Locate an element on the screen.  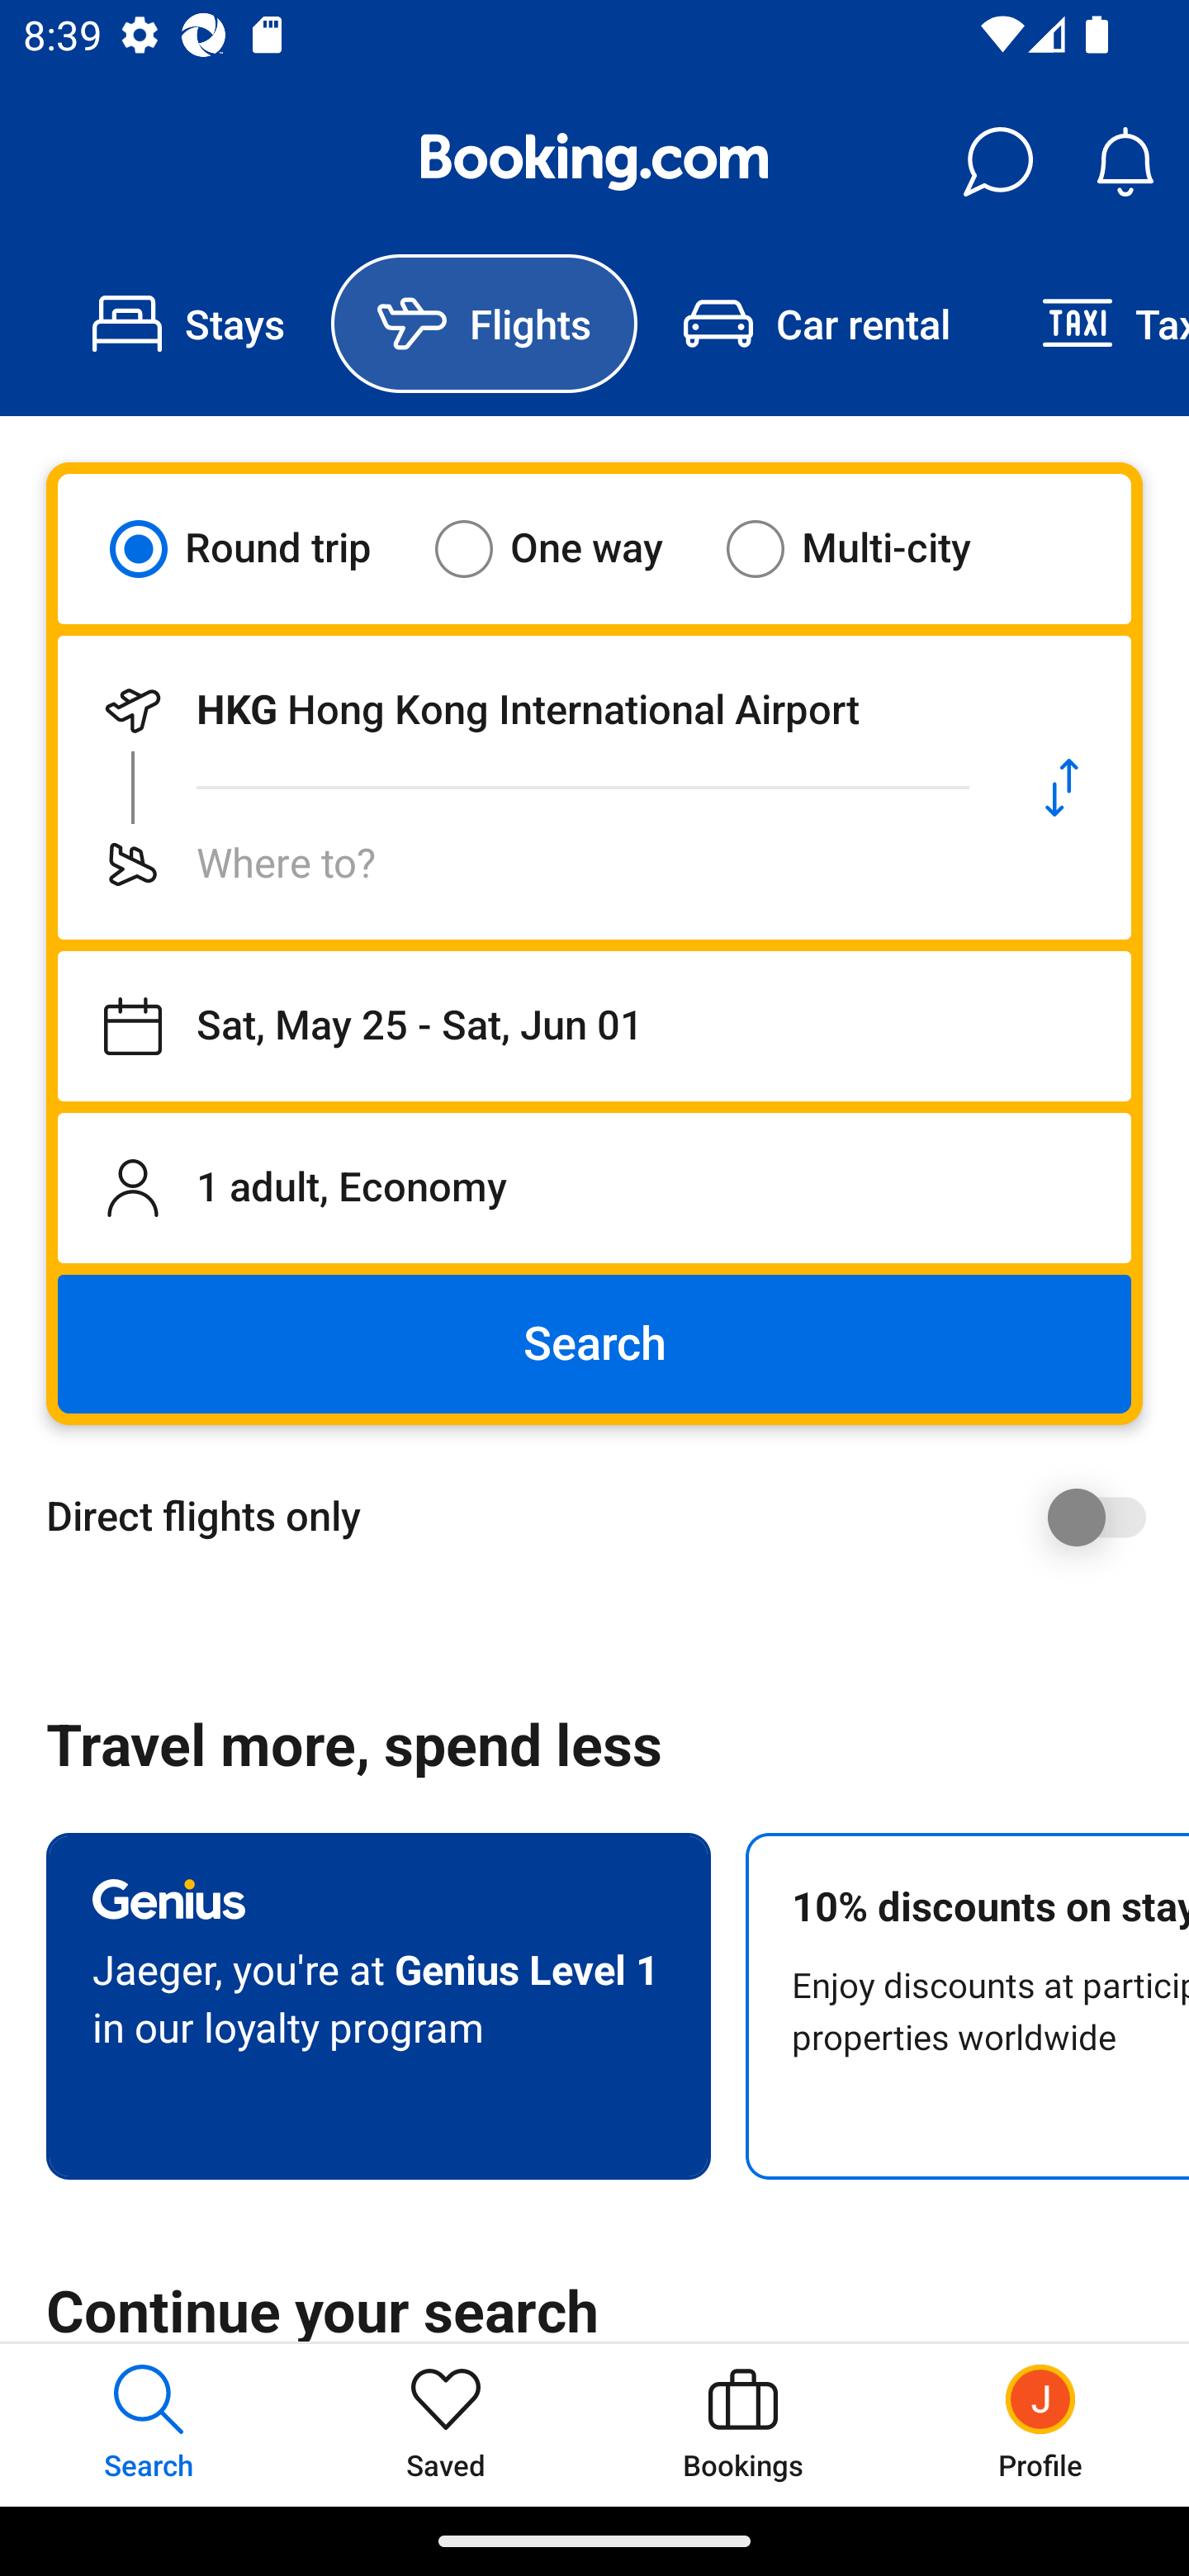
Messages is located at coordinates (997, 162).